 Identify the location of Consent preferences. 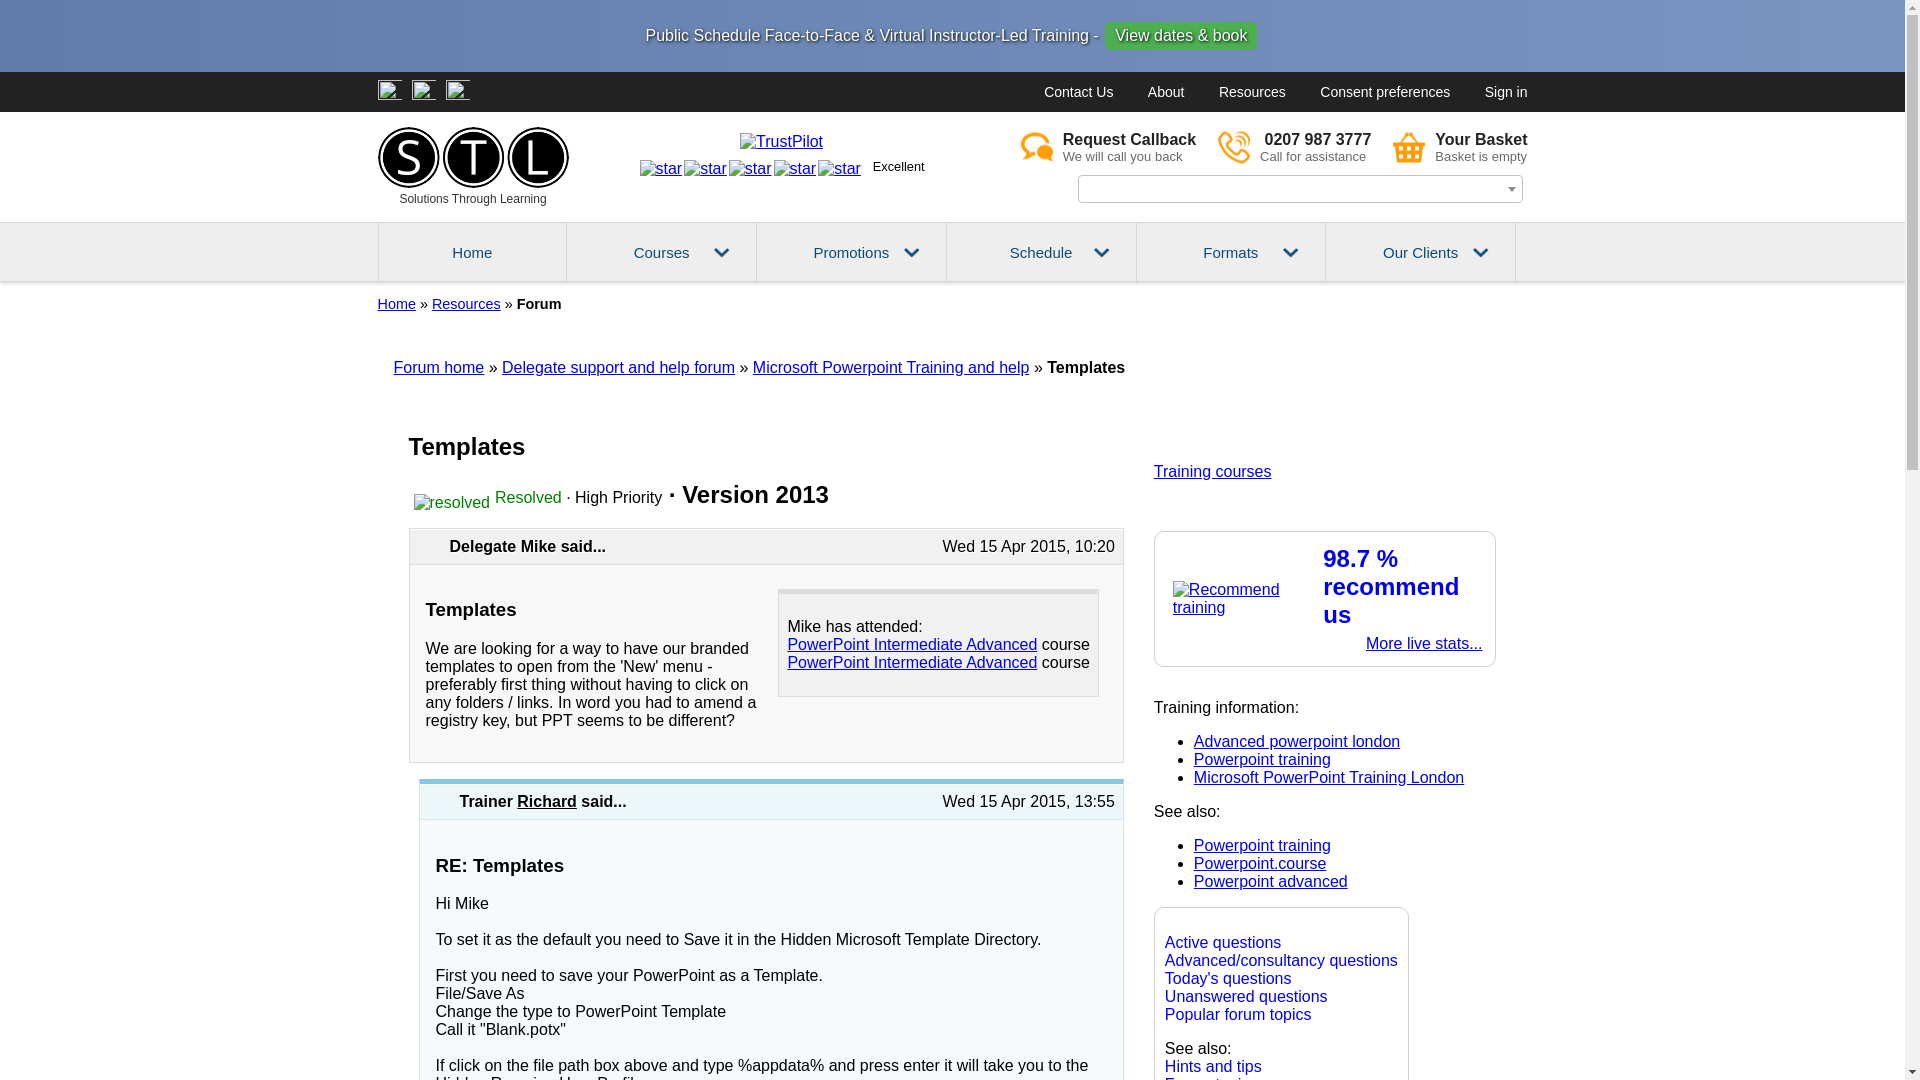
(1384, 92).